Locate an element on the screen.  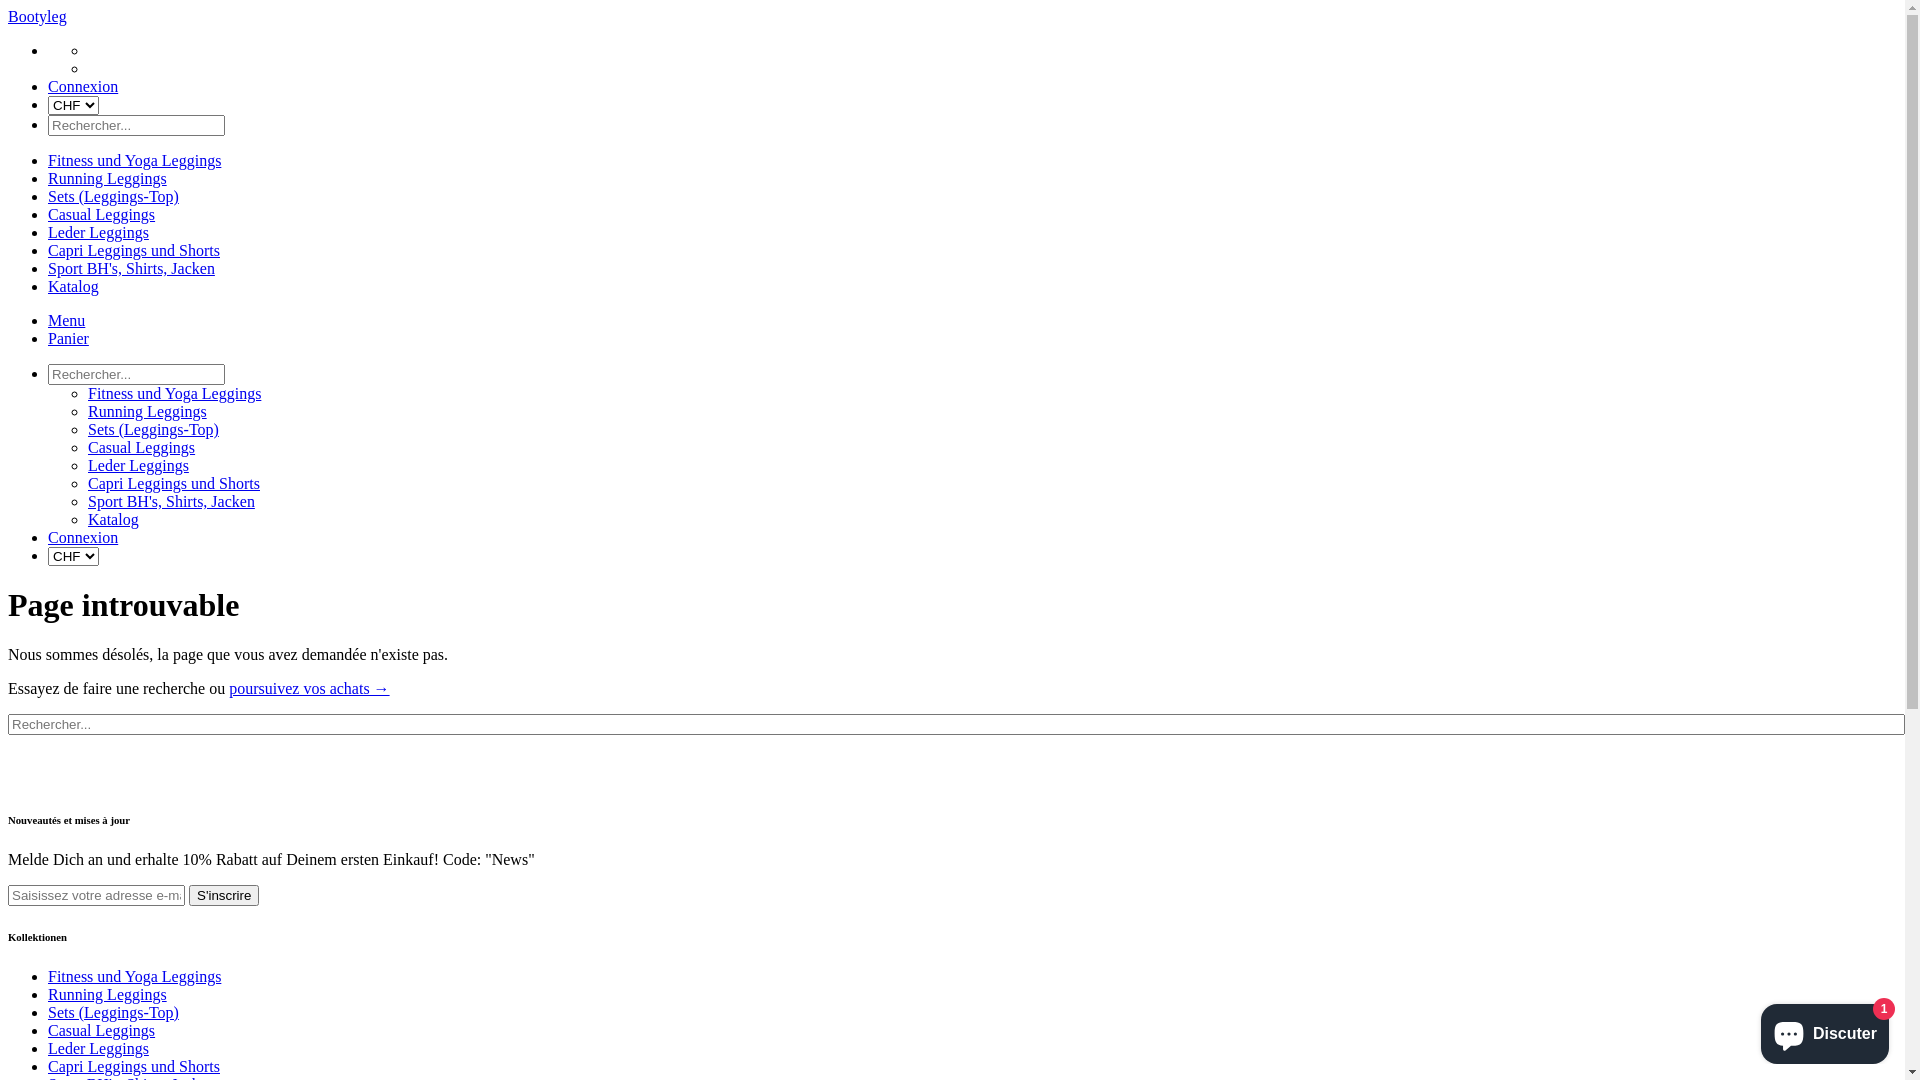
Running Leggings is located at coordinates (148, 412).